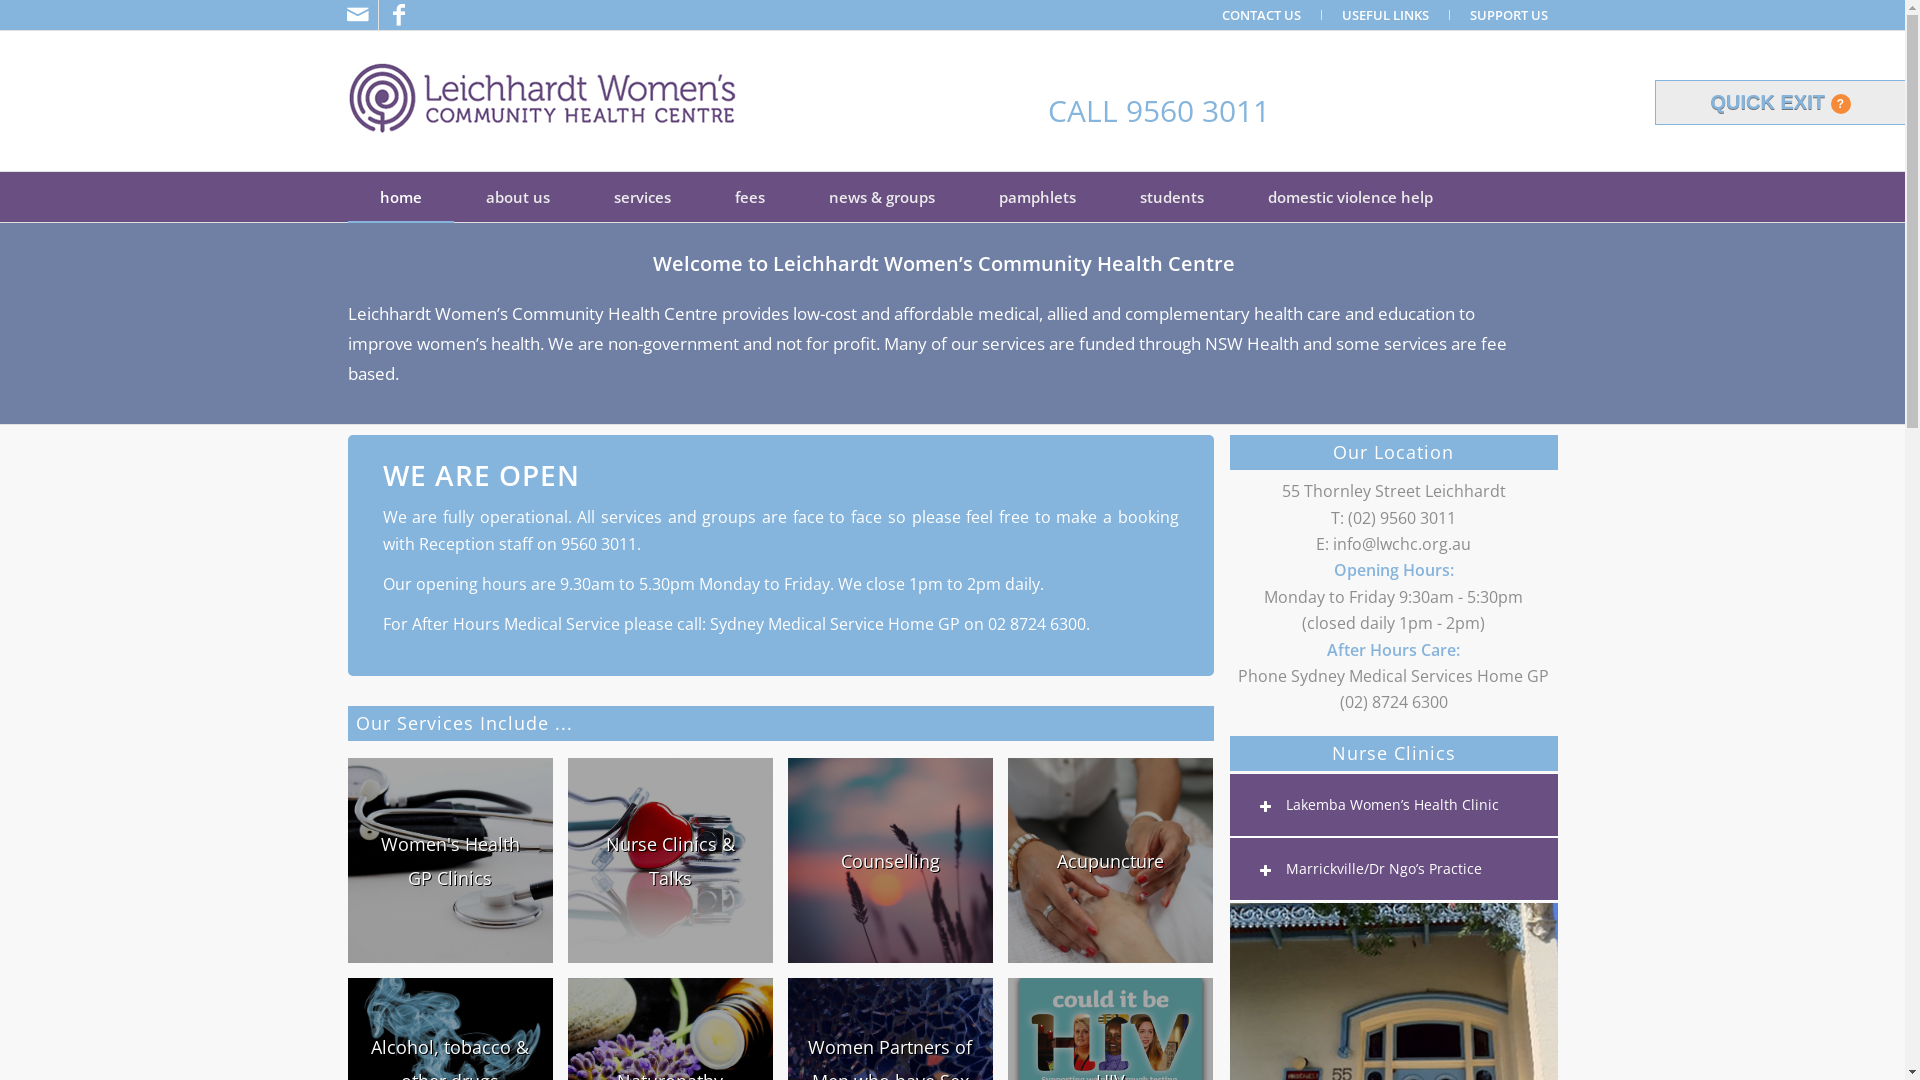 This screenshot has height=1080, width=1920. Describe the element at coordinates (881, 197) in the screenshot. I see `news & groups` at that location.